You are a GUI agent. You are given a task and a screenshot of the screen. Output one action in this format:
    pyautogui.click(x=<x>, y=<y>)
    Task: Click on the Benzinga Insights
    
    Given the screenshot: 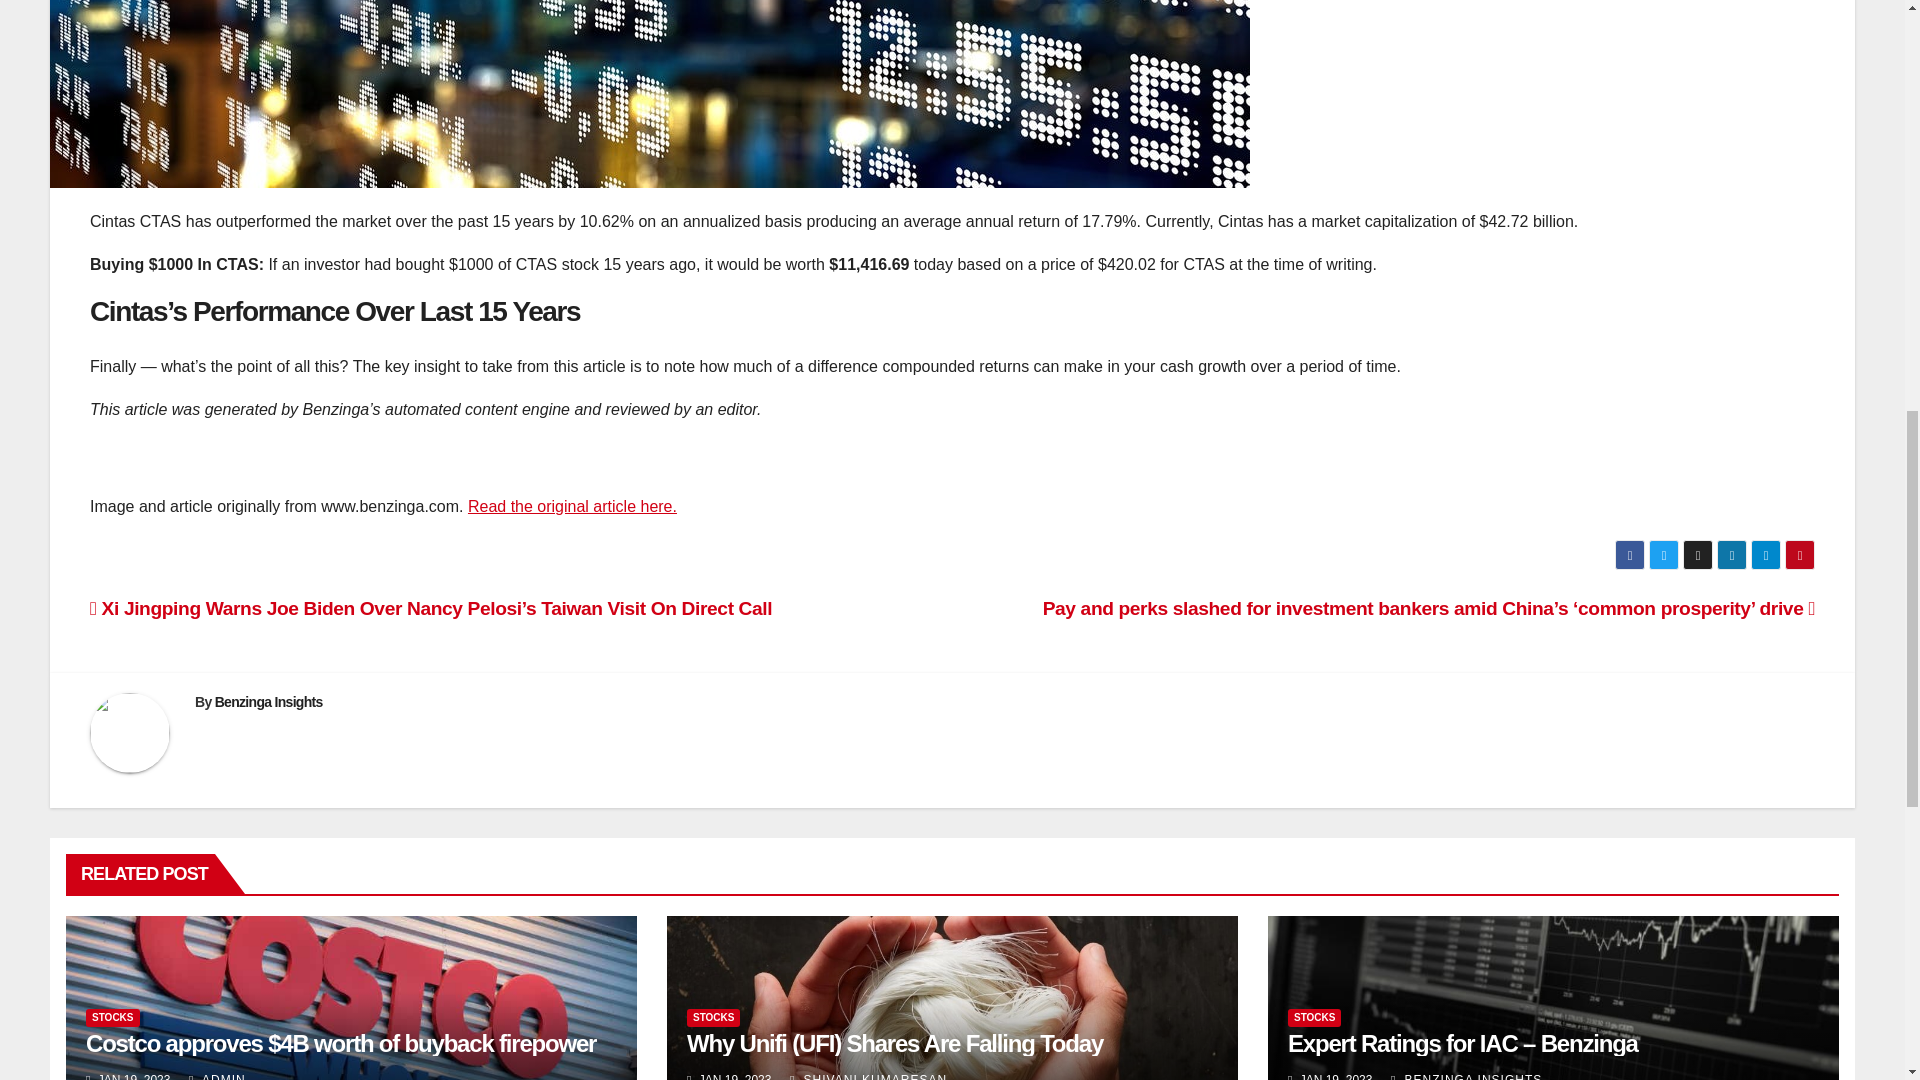 What is the action you would take?
    pyautogui.click(x=268, y=702)
    